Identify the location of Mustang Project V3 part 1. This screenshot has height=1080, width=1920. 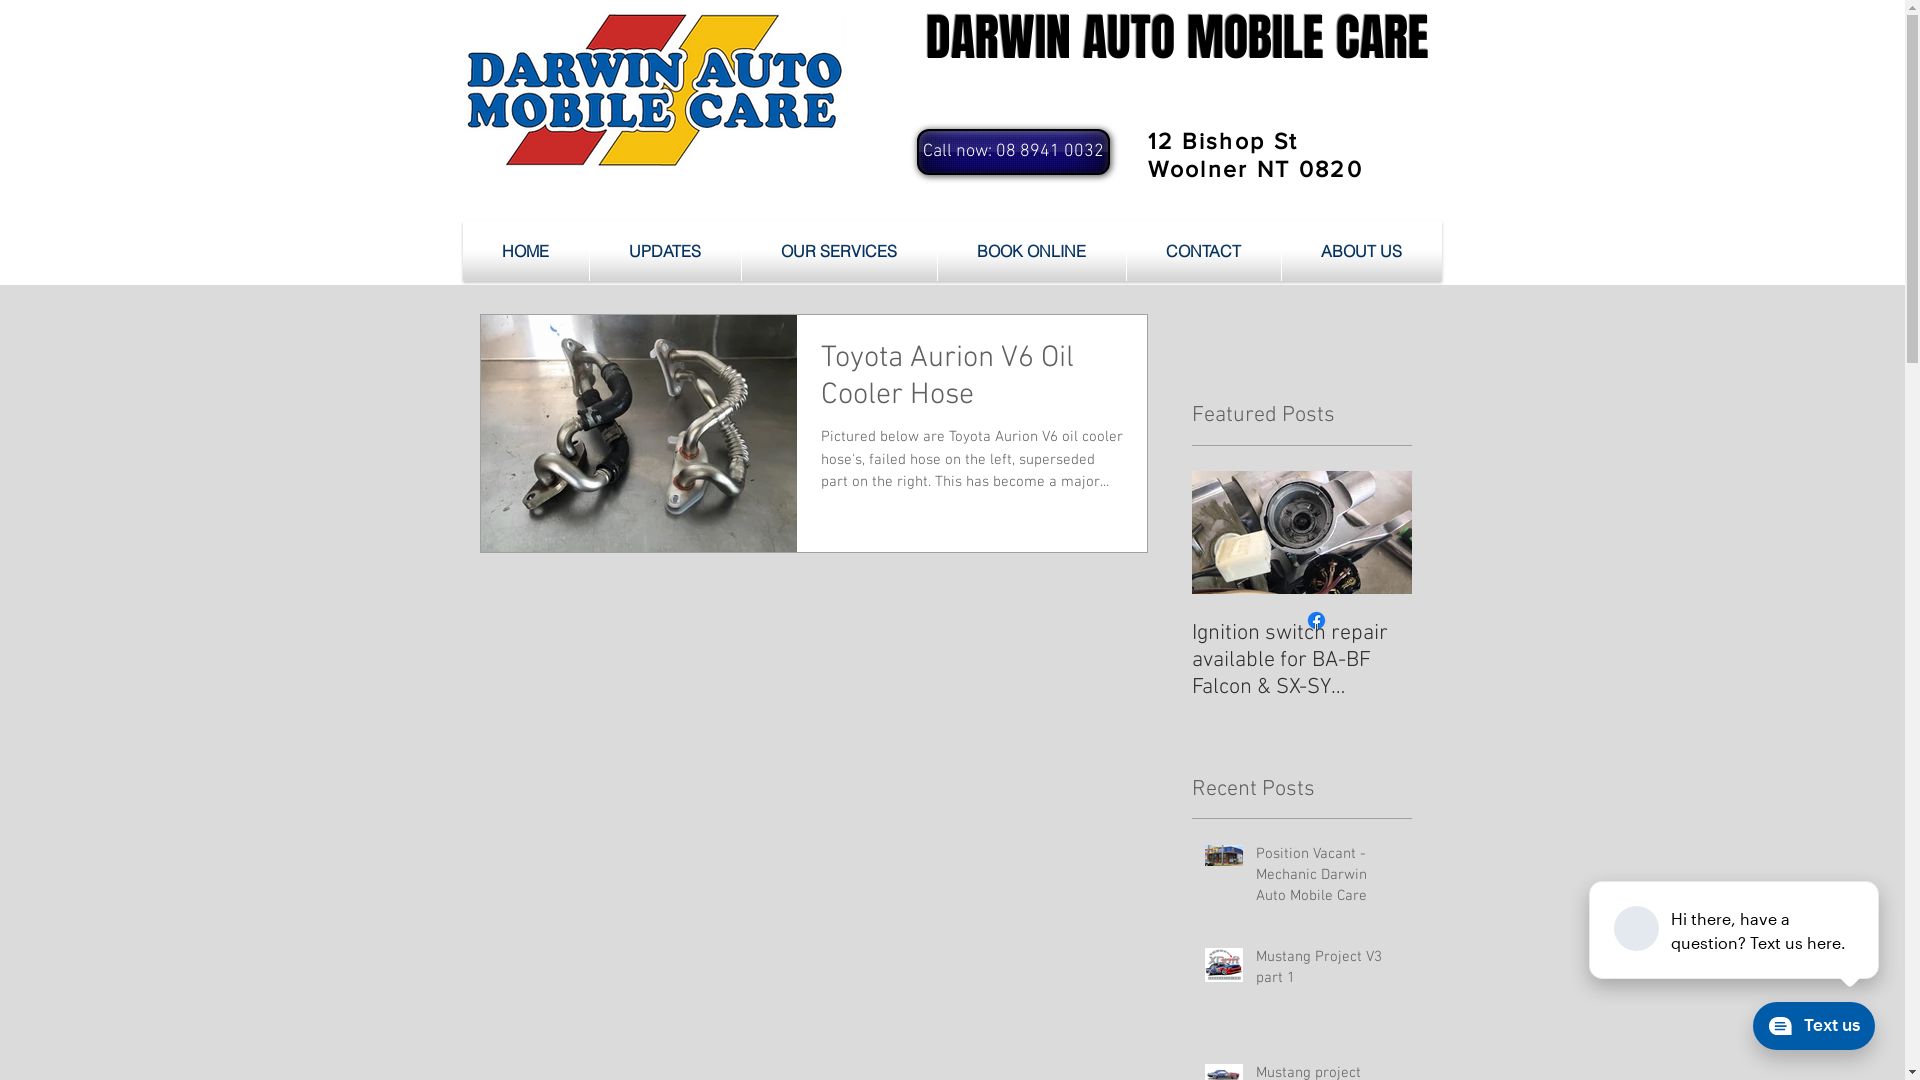
(1328, 972).